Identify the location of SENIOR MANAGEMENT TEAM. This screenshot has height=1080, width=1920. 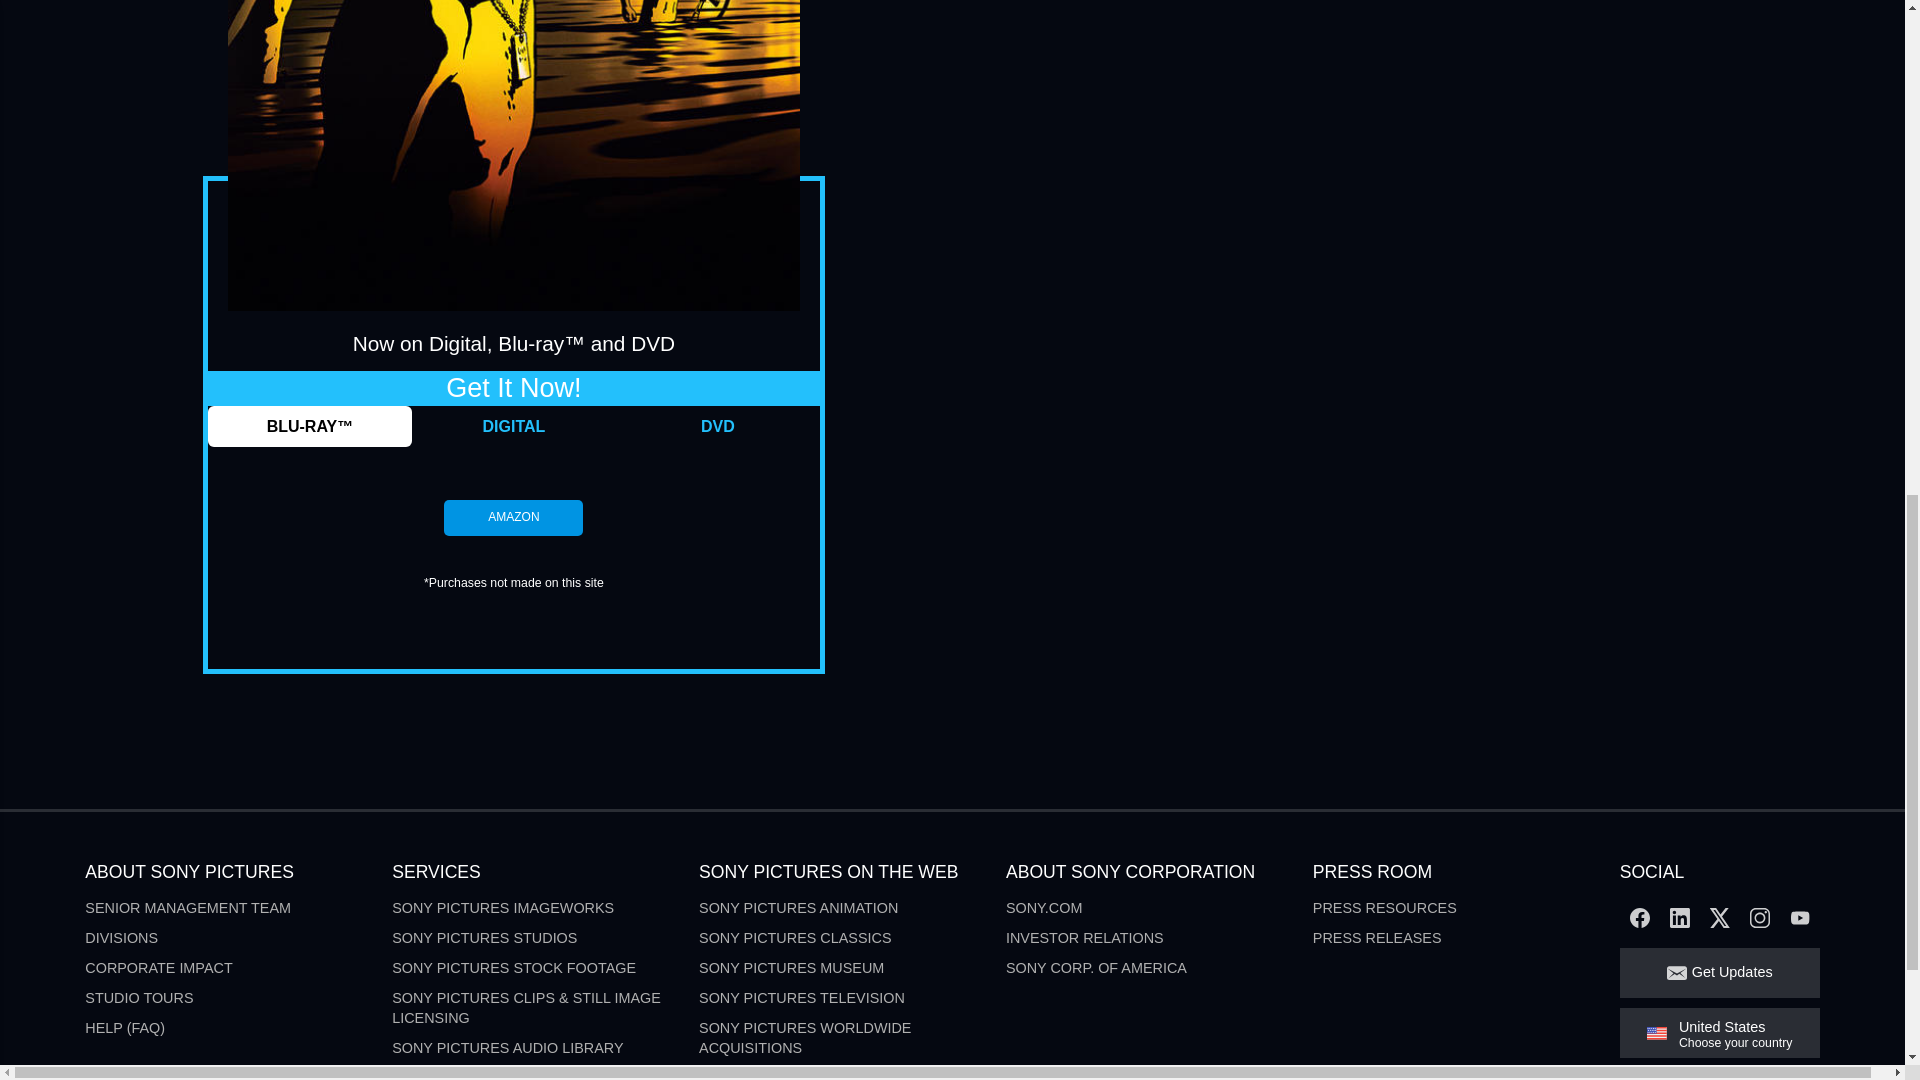
(188, 907).